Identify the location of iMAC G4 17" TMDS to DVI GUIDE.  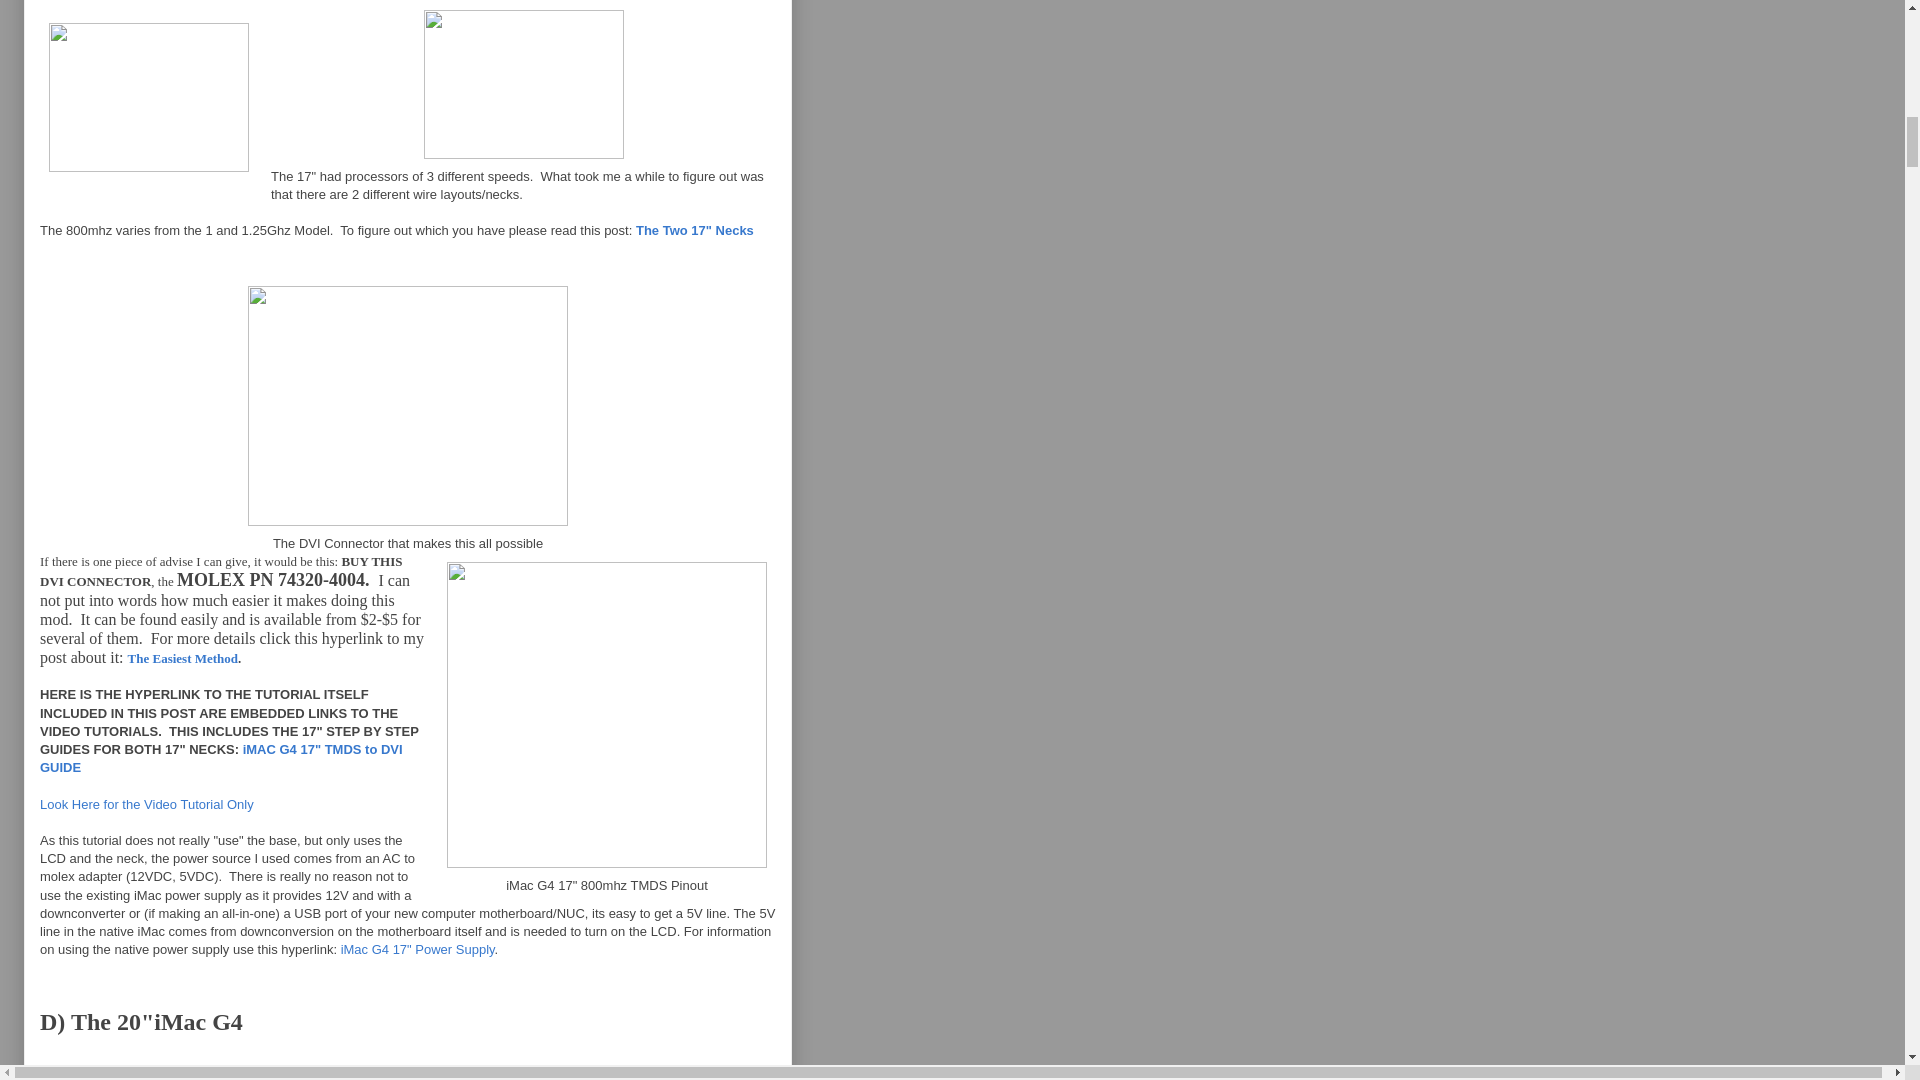
(222, 758).